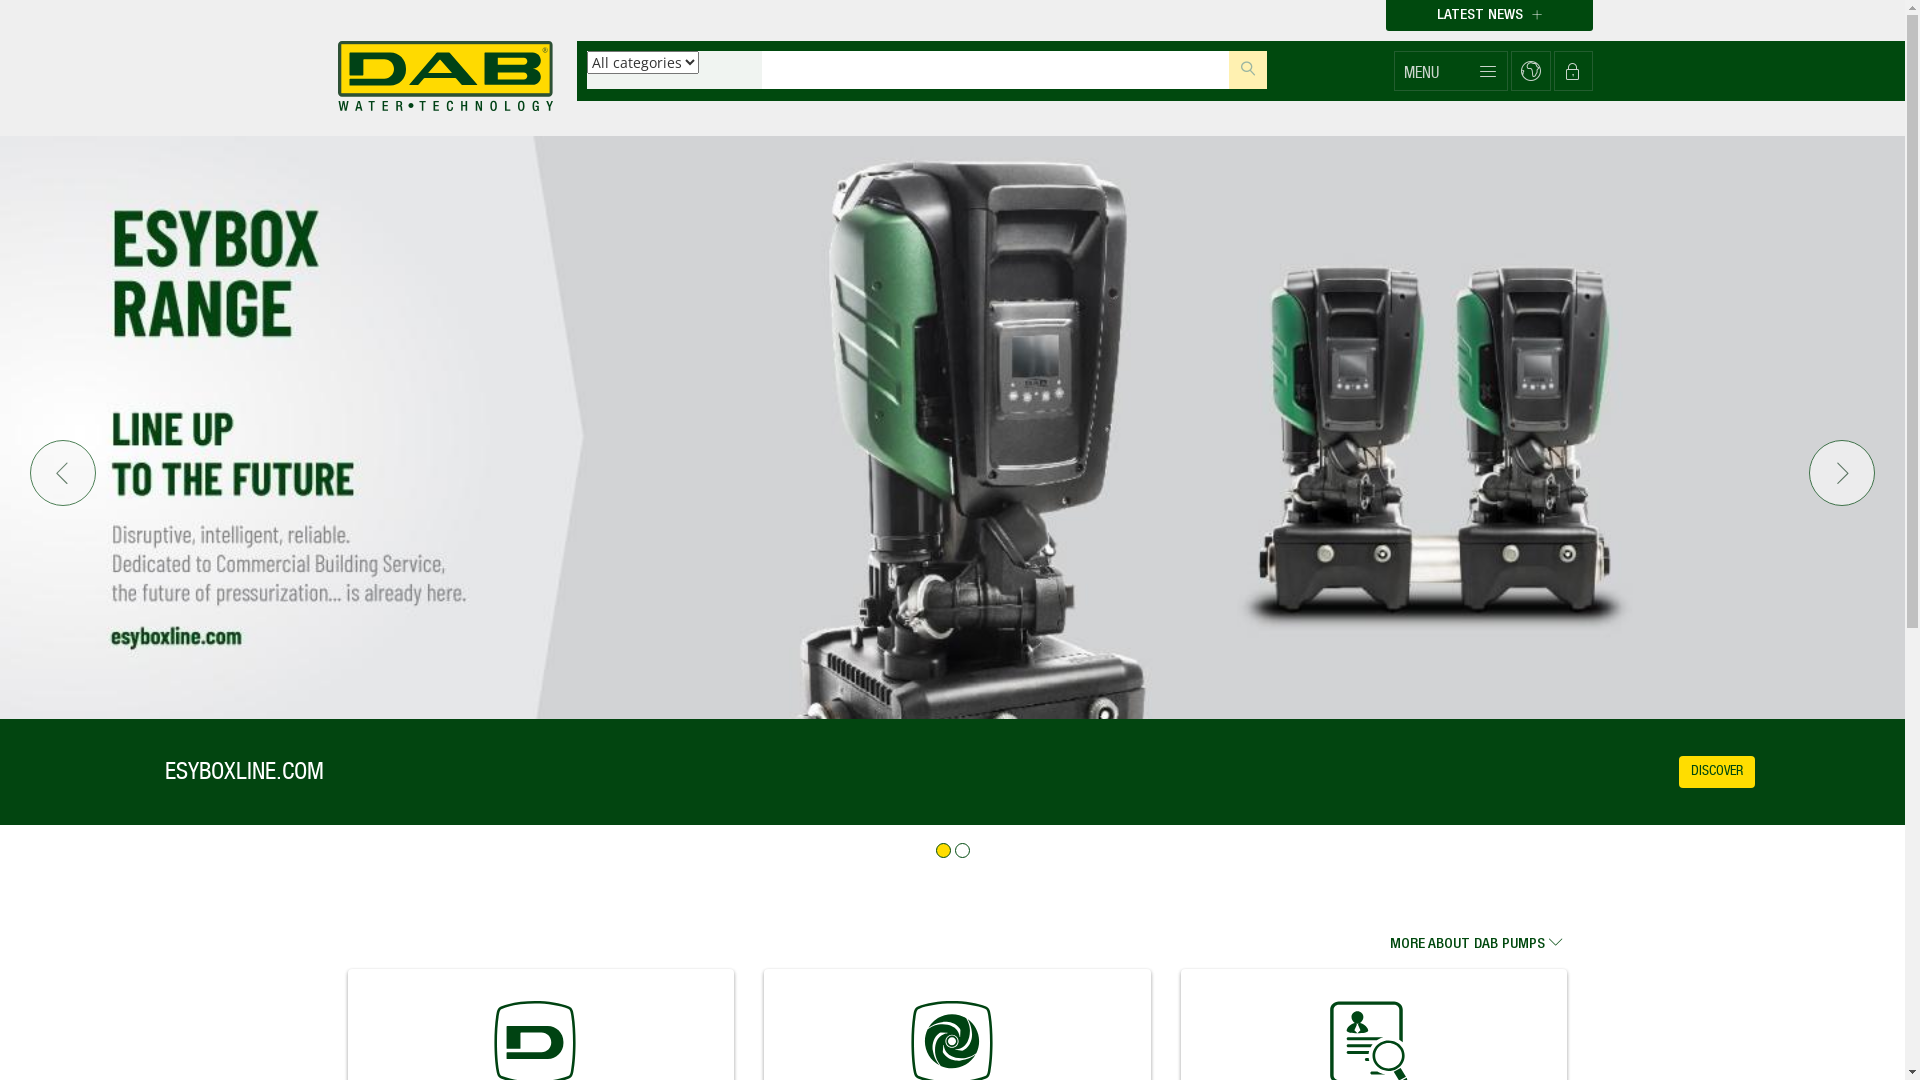 The height and width of the screenshot is (1080, 1920). Describe the element at coordinates (1450, 71) in the screenshot. I see `MENU` at that location.